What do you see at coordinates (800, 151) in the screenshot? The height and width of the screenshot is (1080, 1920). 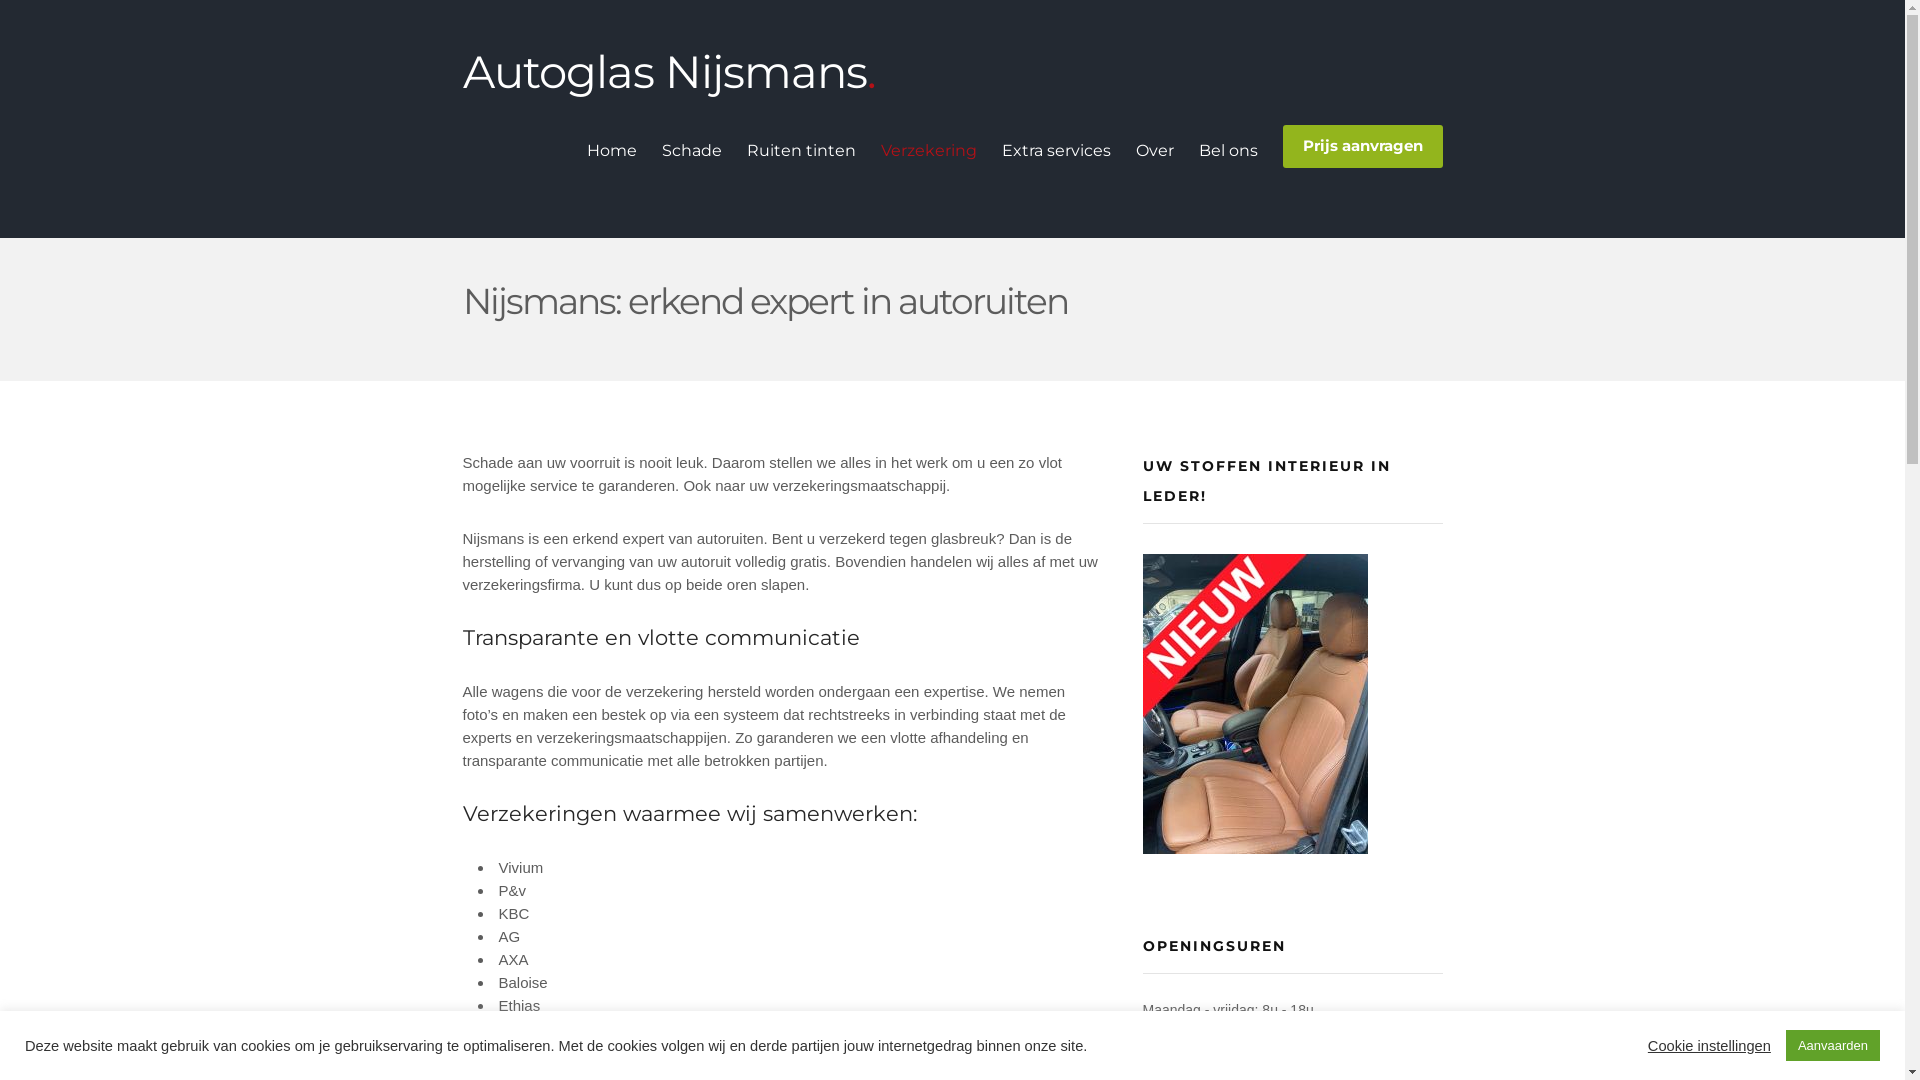 I see `Ruiten tinten` at bounding box center [800, 151].